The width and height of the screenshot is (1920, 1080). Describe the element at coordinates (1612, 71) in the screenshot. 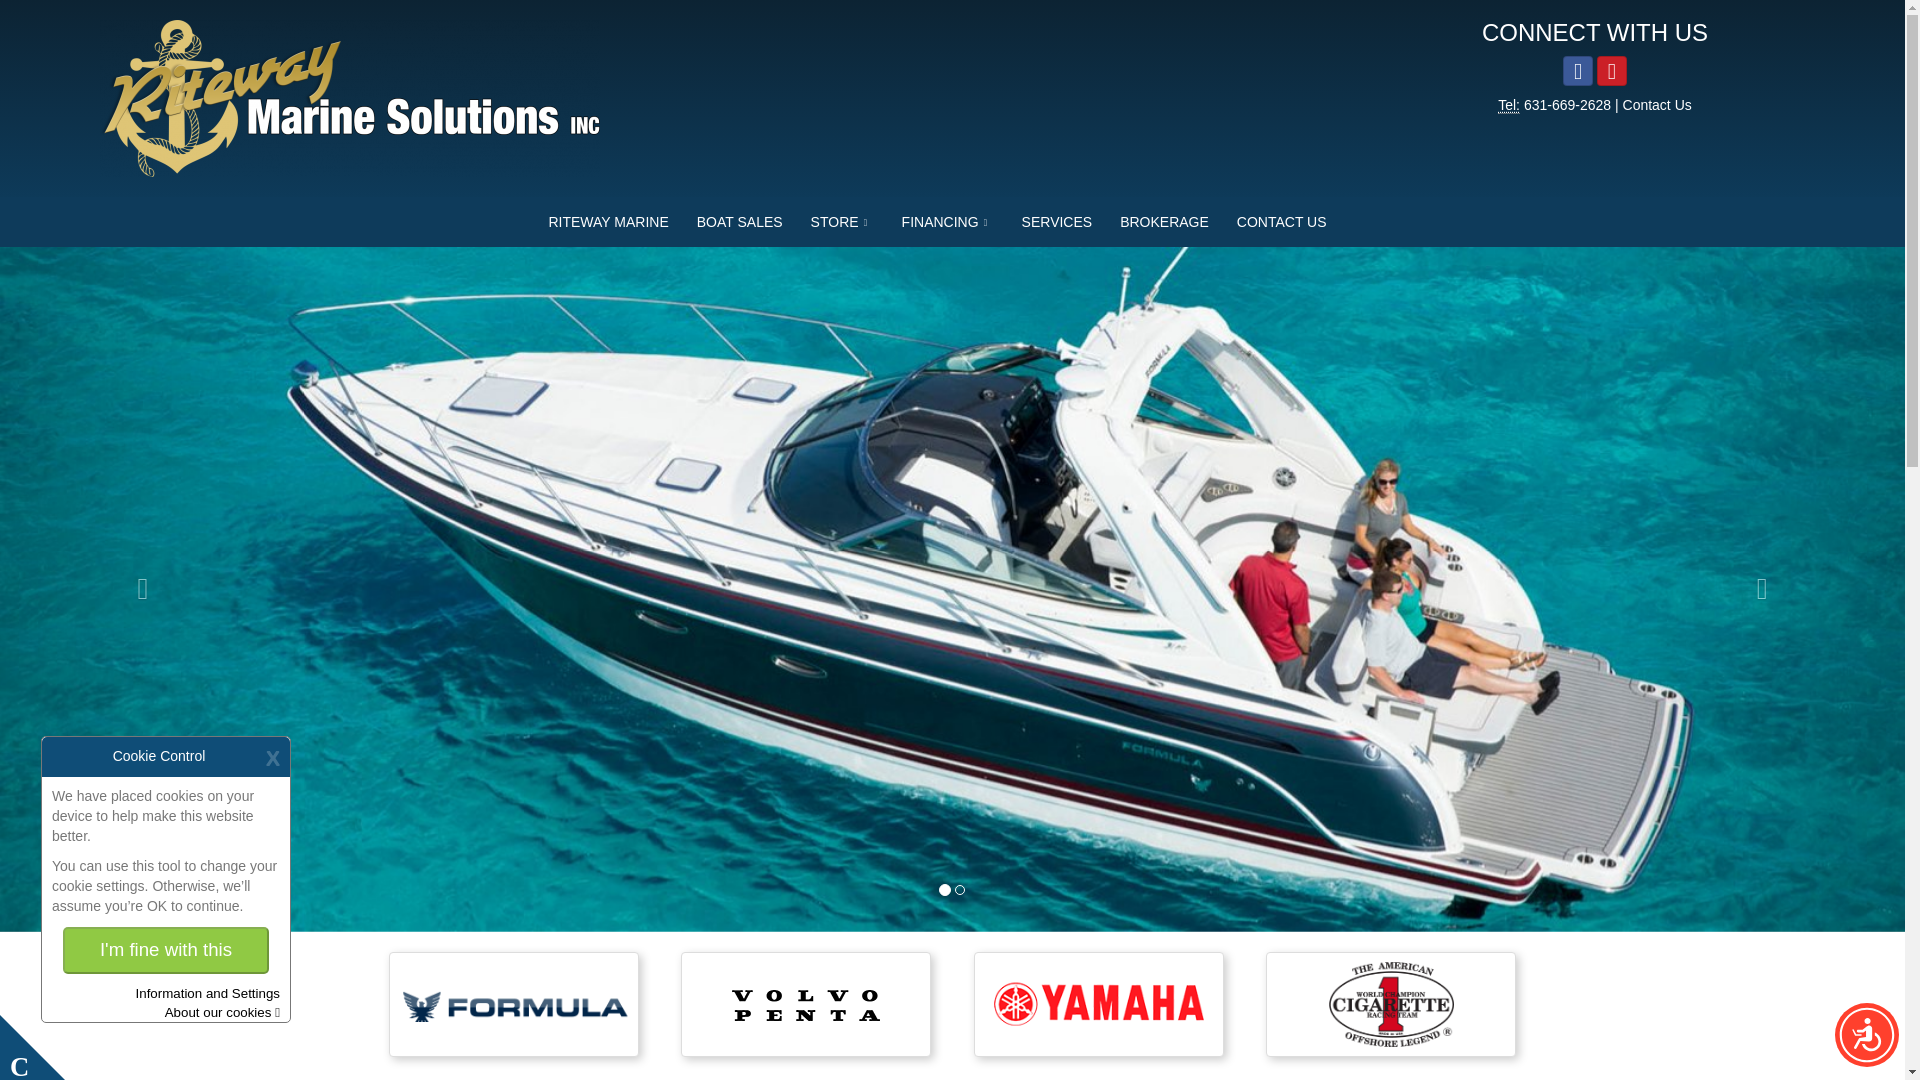

I see `Social media, youtube link` at that location.